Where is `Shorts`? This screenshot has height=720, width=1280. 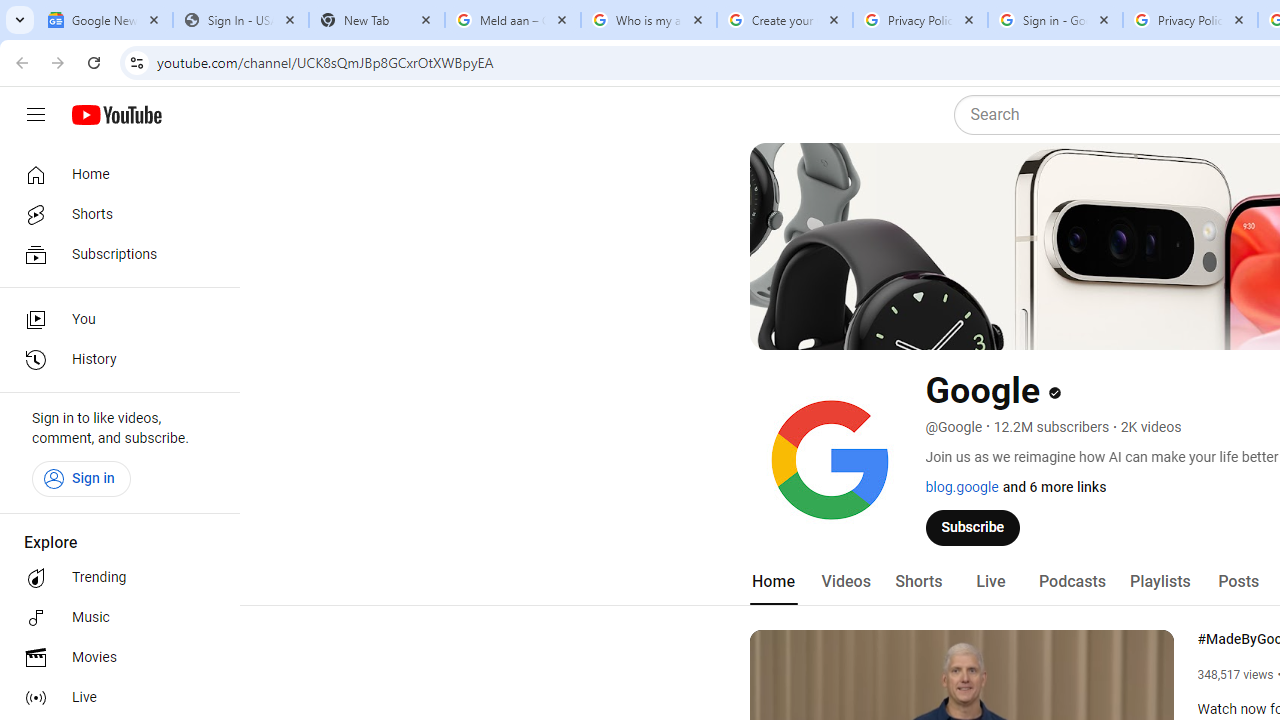
Shorts is located at coordinates (114, 214).